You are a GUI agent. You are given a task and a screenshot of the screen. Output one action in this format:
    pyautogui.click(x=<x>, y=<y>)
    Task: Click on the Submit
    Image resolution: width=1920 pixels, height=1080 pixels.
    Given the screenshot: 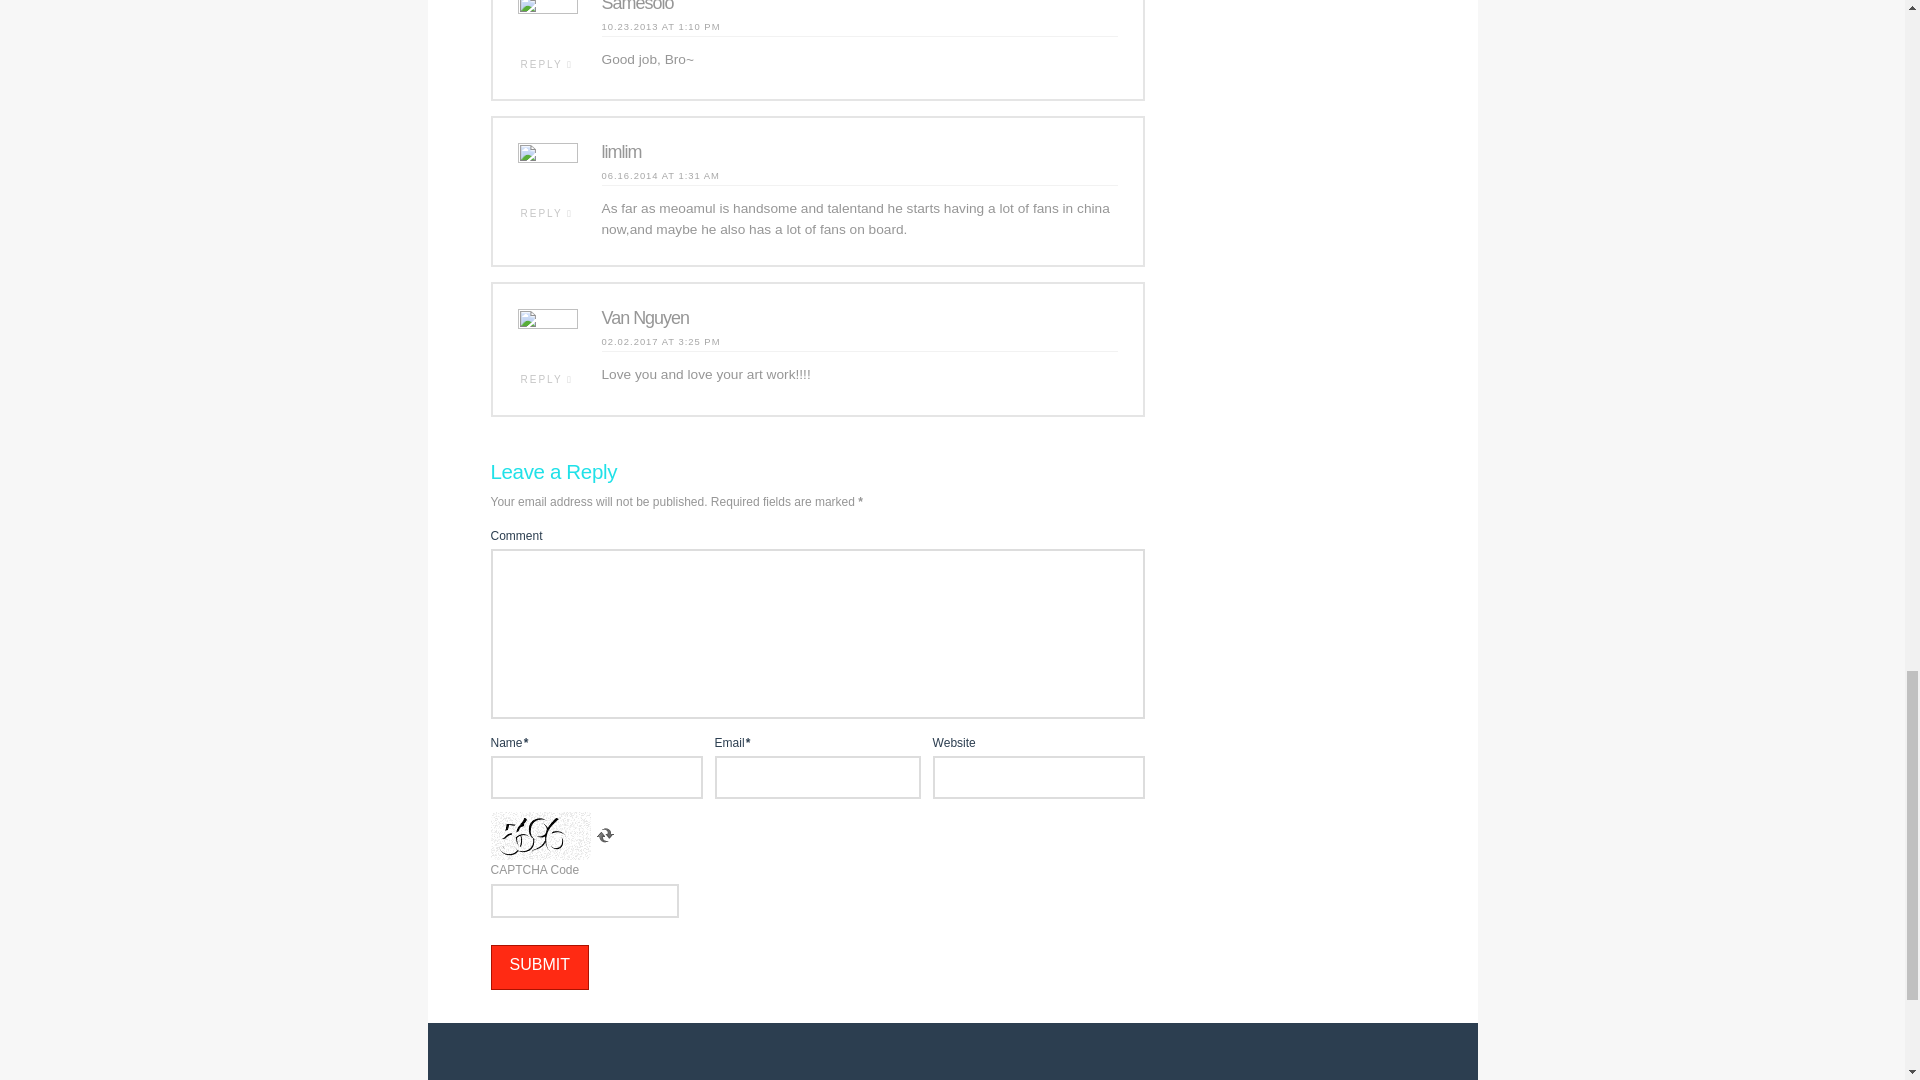 What is the action you would take?
    pyautogui.click(x=538, y=968)
    